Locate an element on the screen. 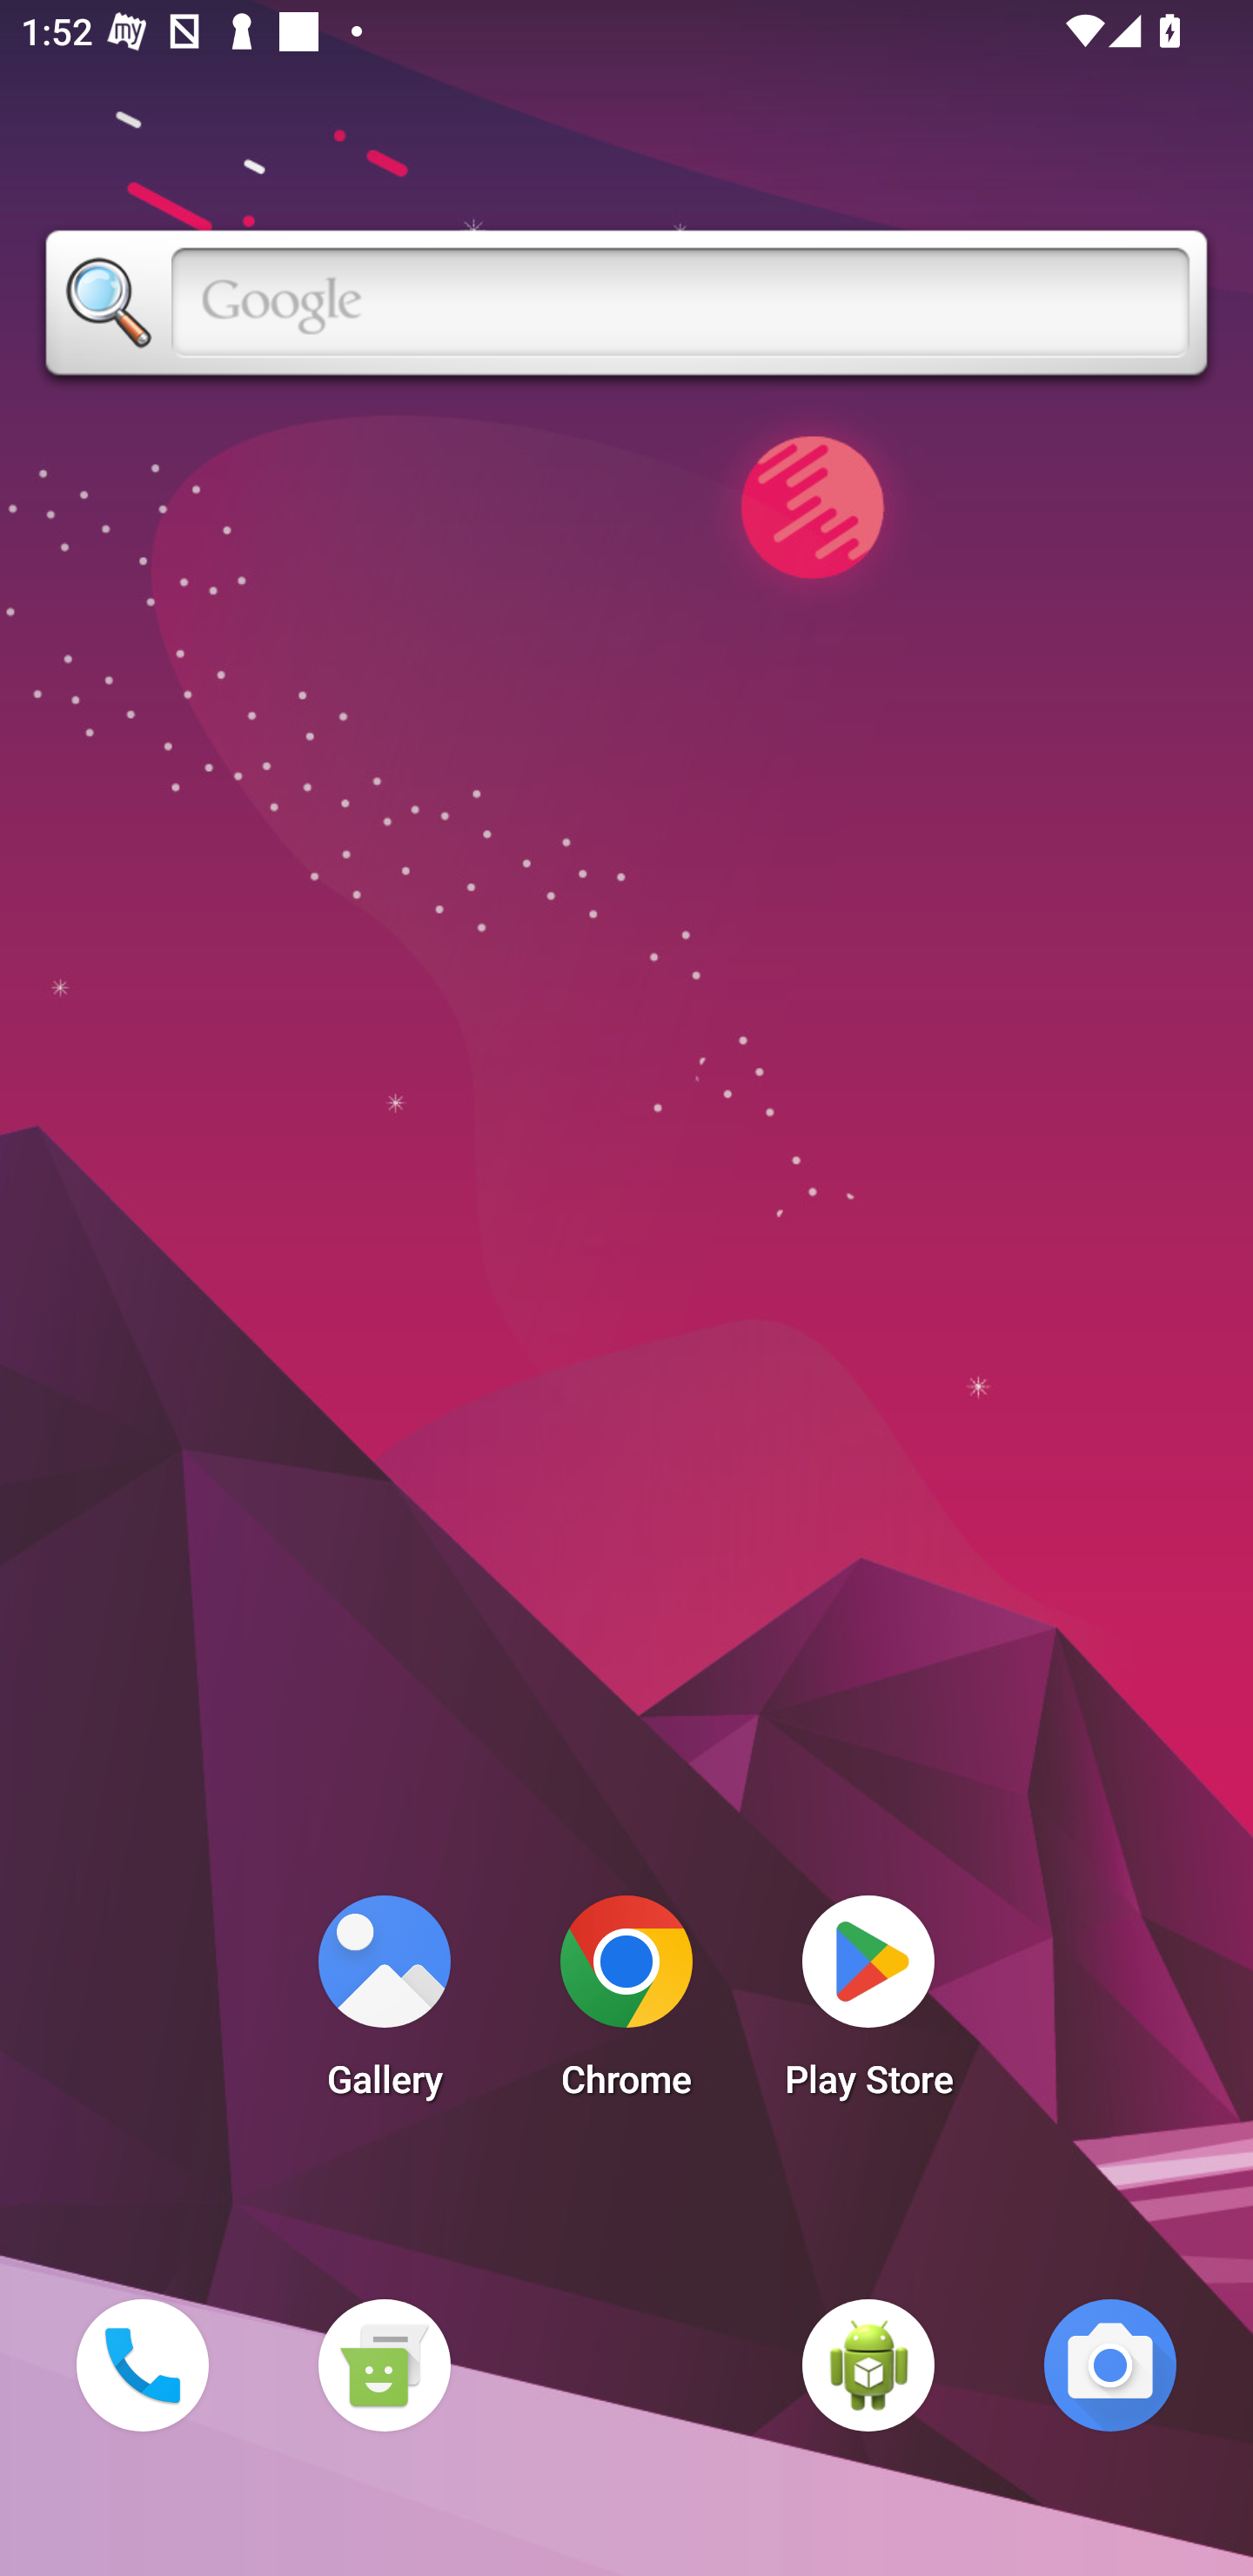 This screenshot has width=1253, height=2576. Camera is located at coordinates (1110, 2365).